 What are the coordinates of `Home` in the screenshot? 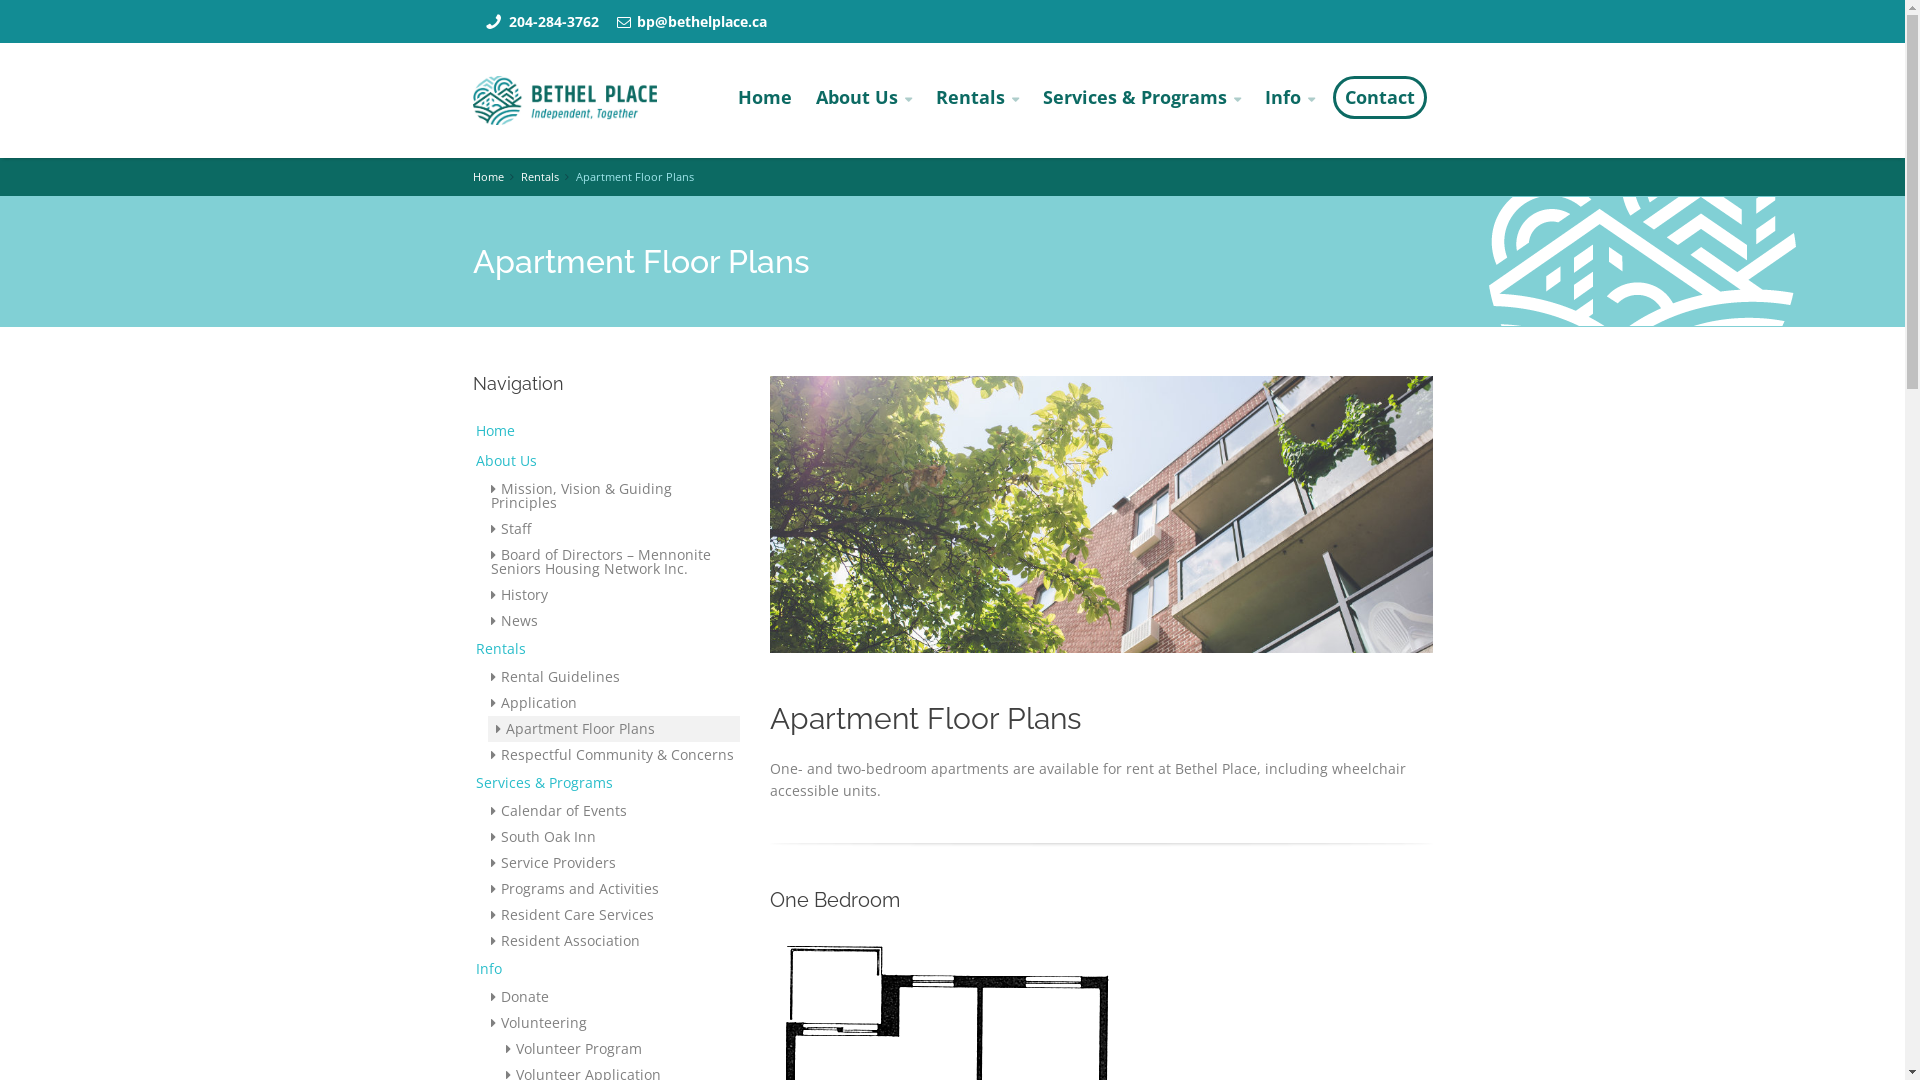 It's located at (765, 97).